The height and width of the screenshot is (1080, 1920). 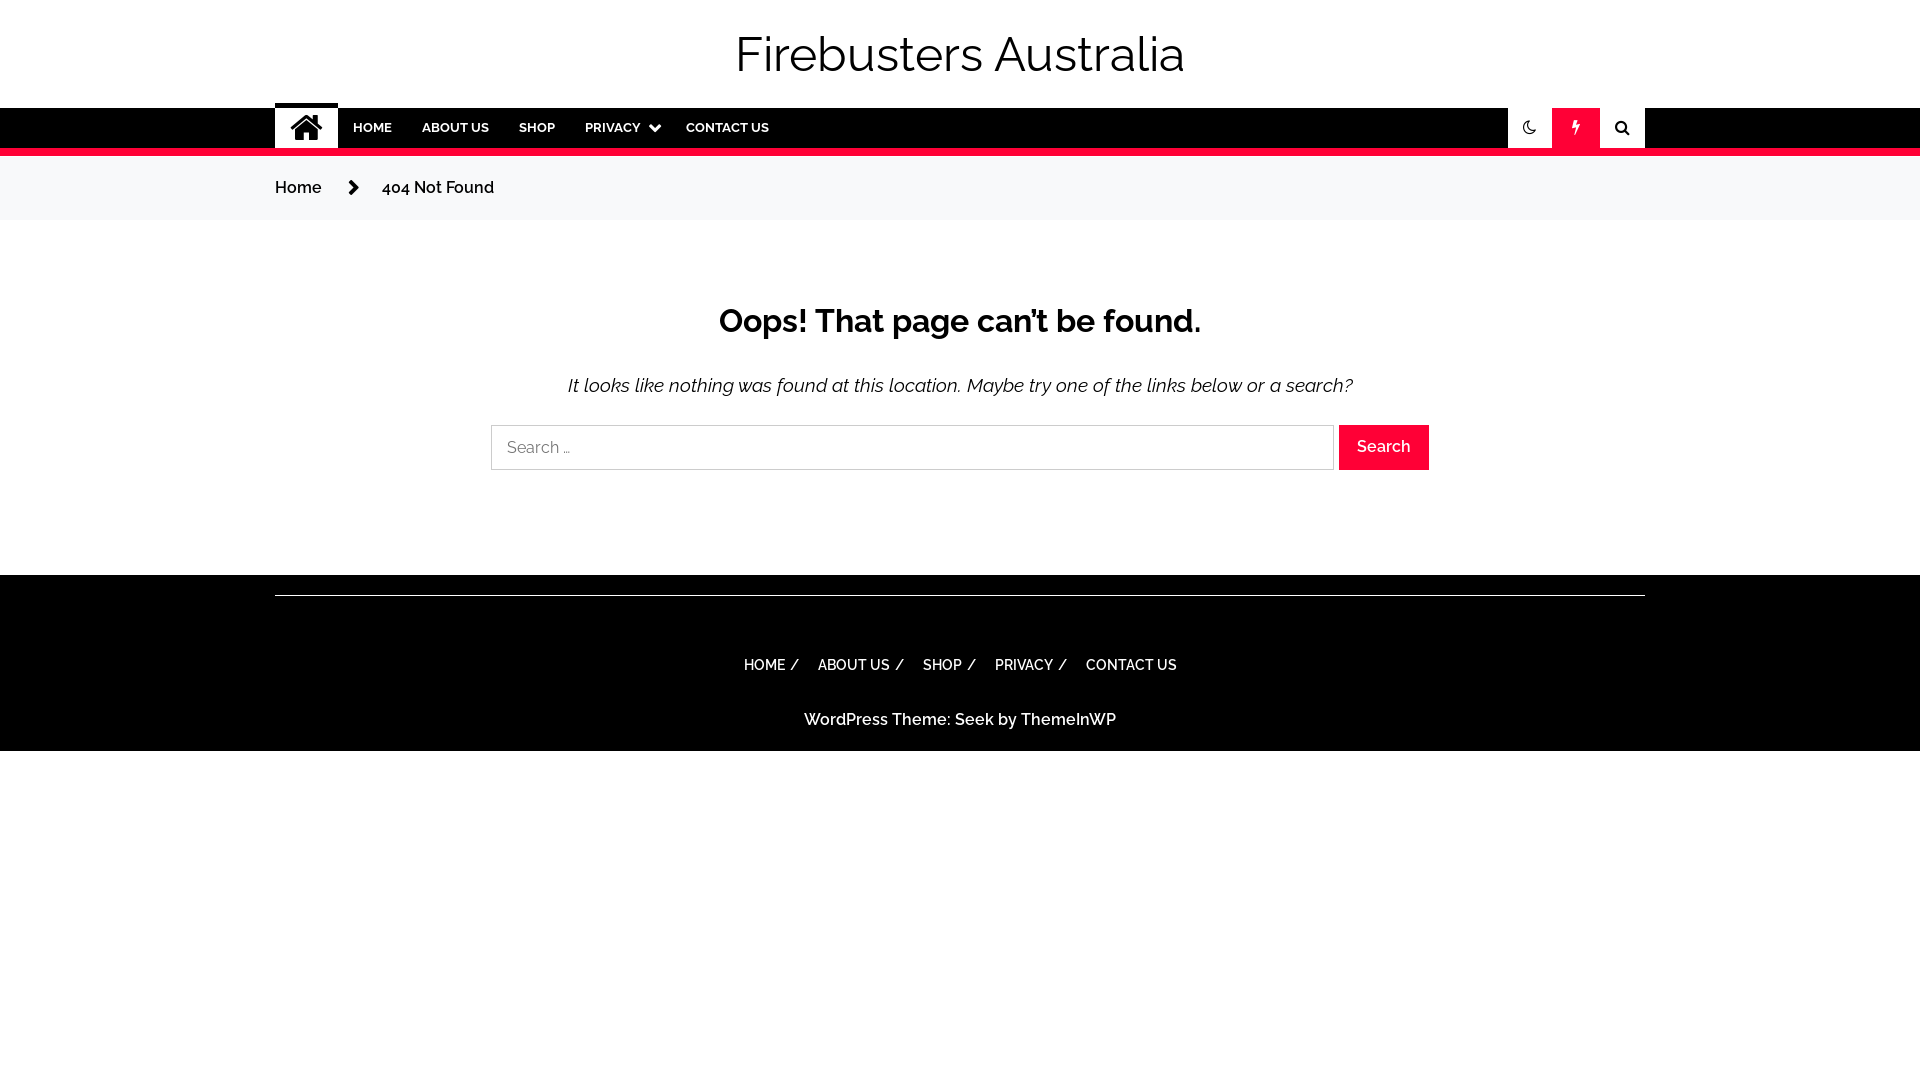 What do you see at coordinates (960, 54) in the screenshot?
I see `Firebusters Australia` at bounding box center [960, 54].